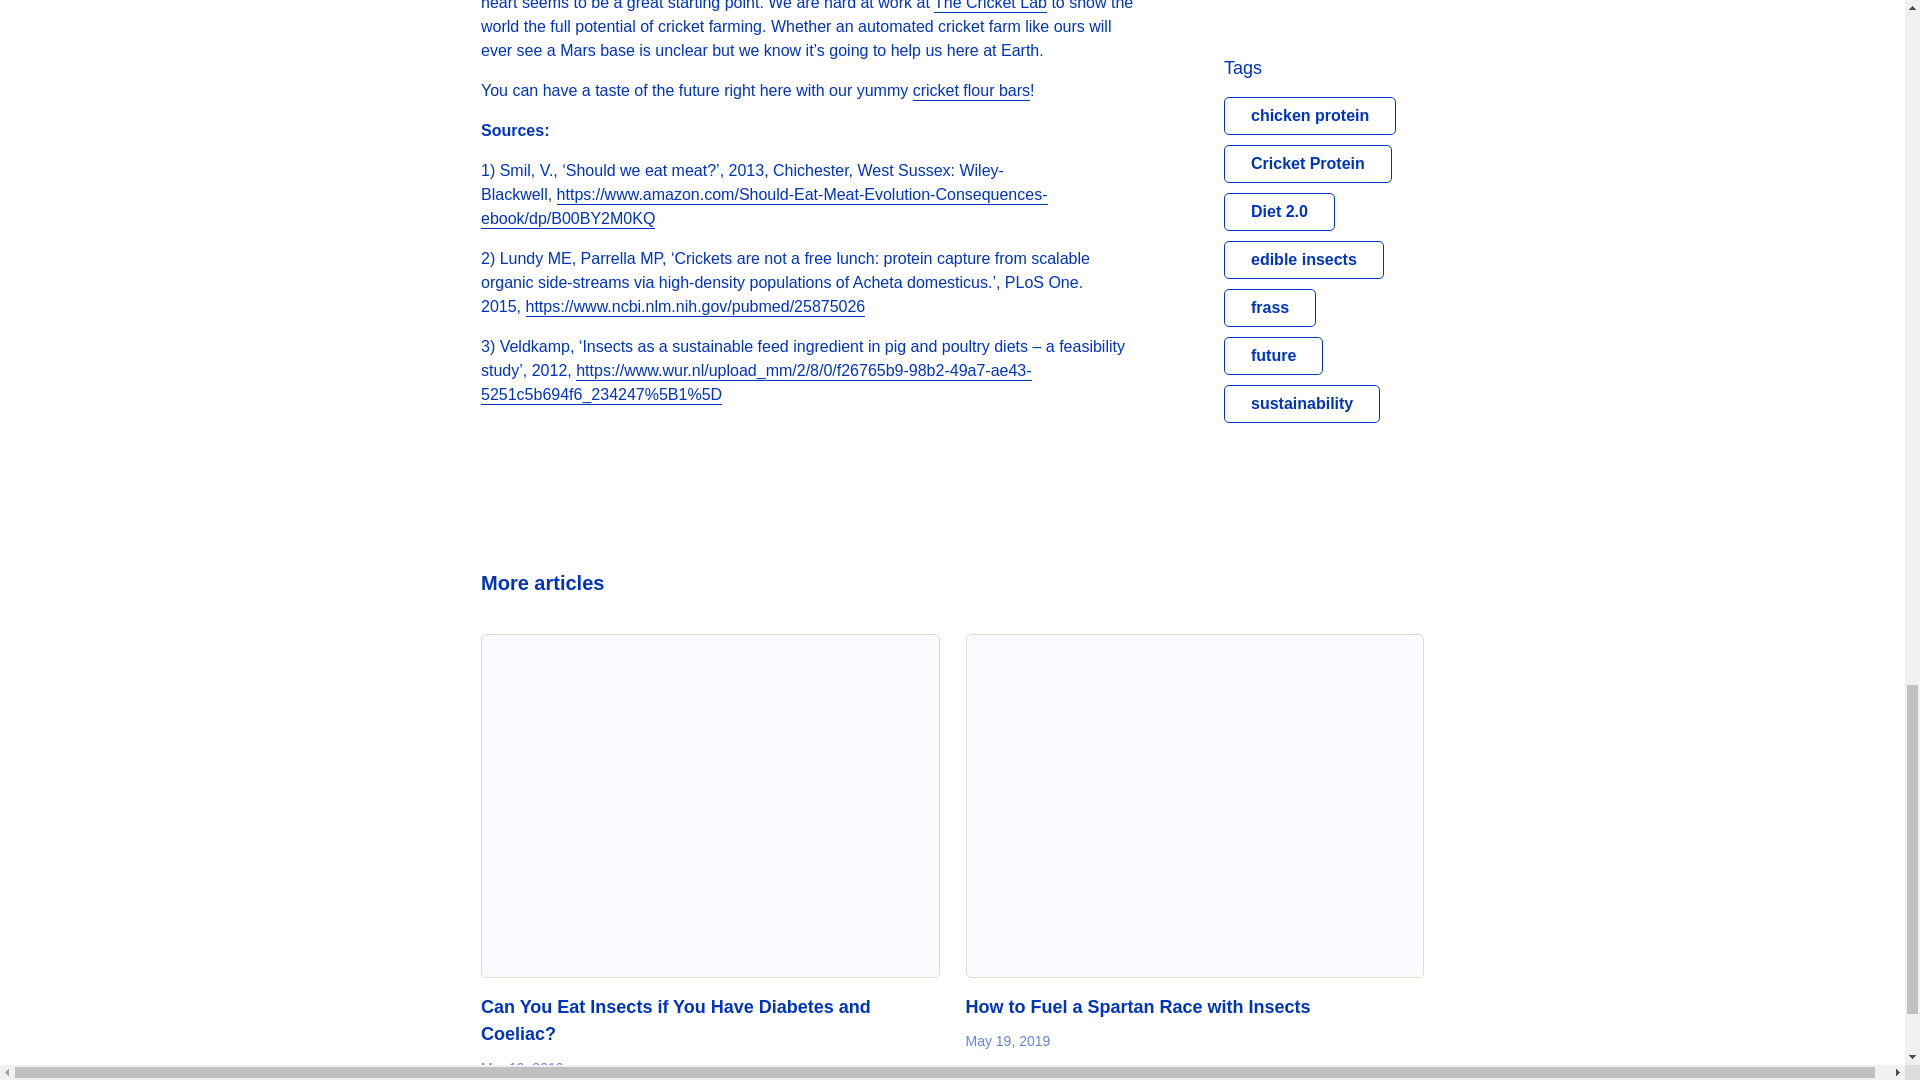 The height and width of the screenshot is (1080, 1920). I want to click on How to Fuel a Spartan Race with Insects, so click(1138, 1008).